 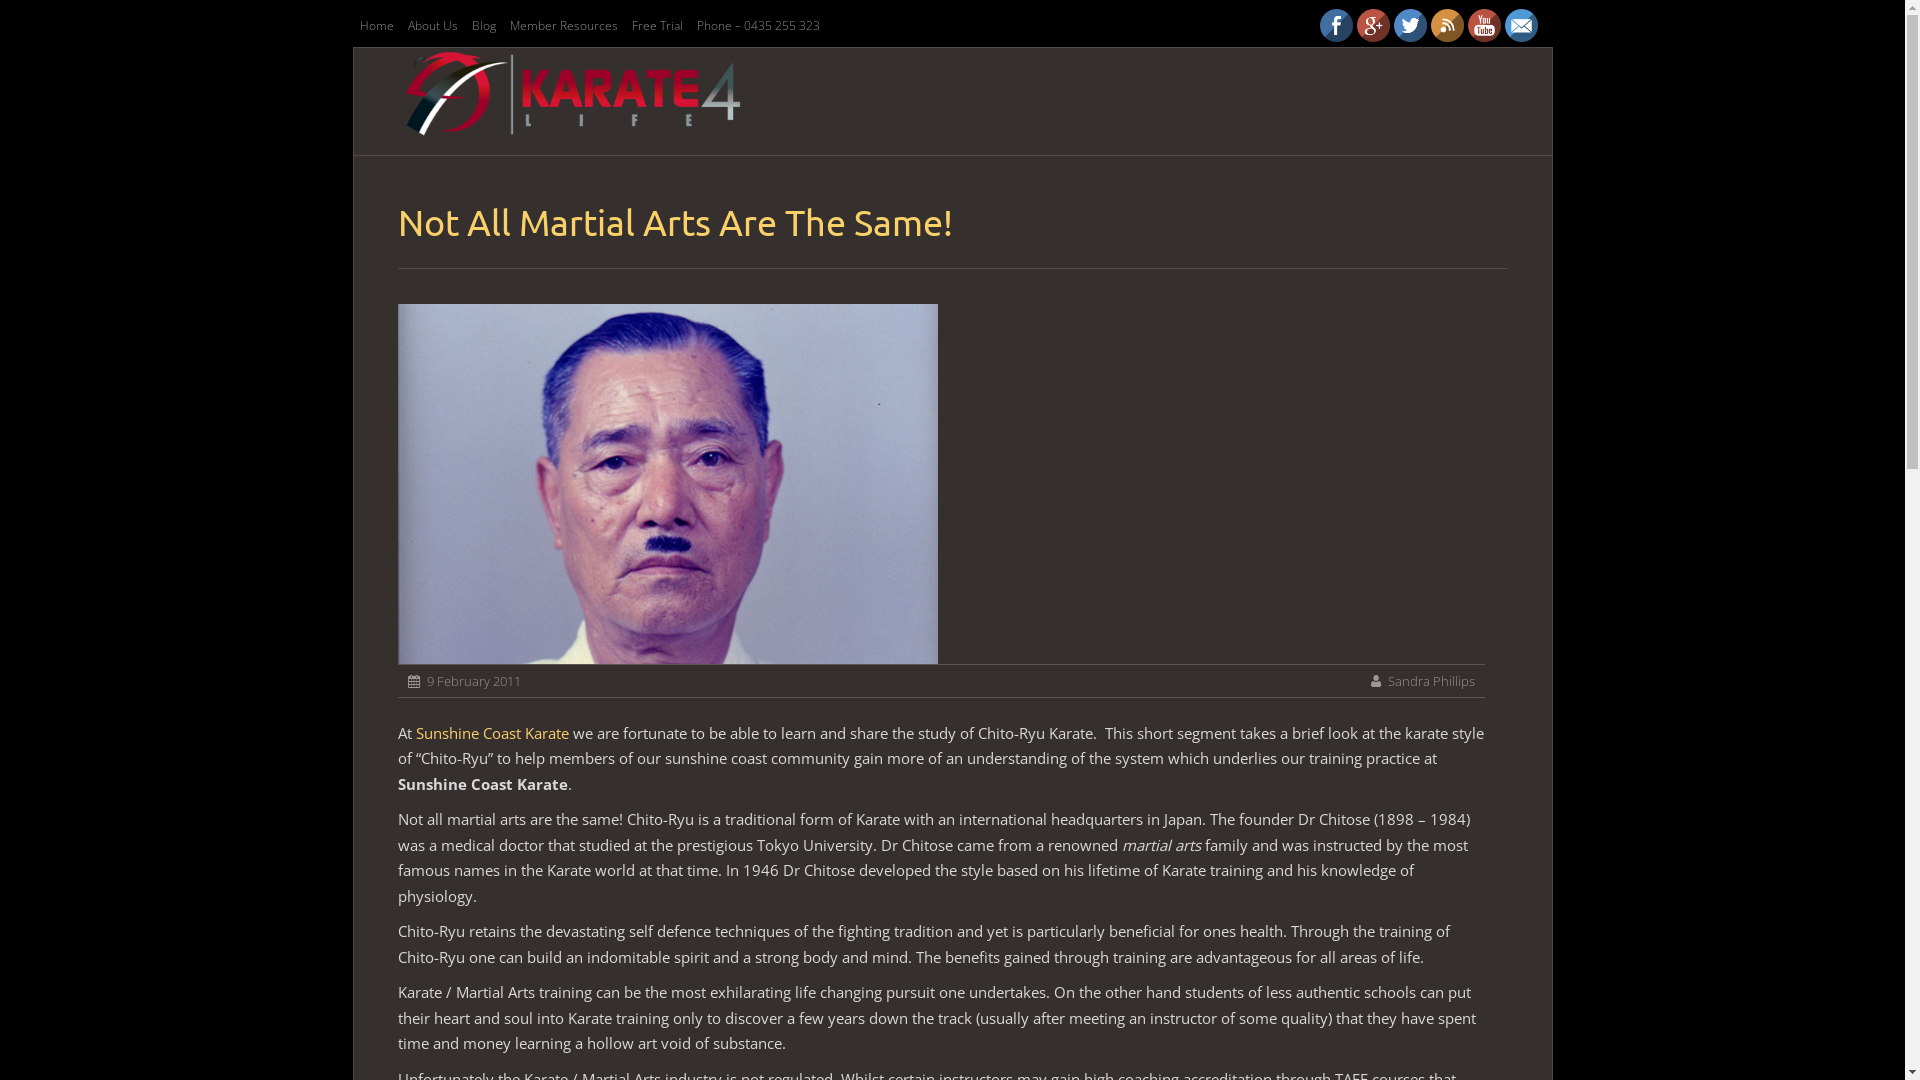 What do you see at coordinates (1410, 26) in the screenshot?
I see `Twitter` at bounding box center [1410, 26].